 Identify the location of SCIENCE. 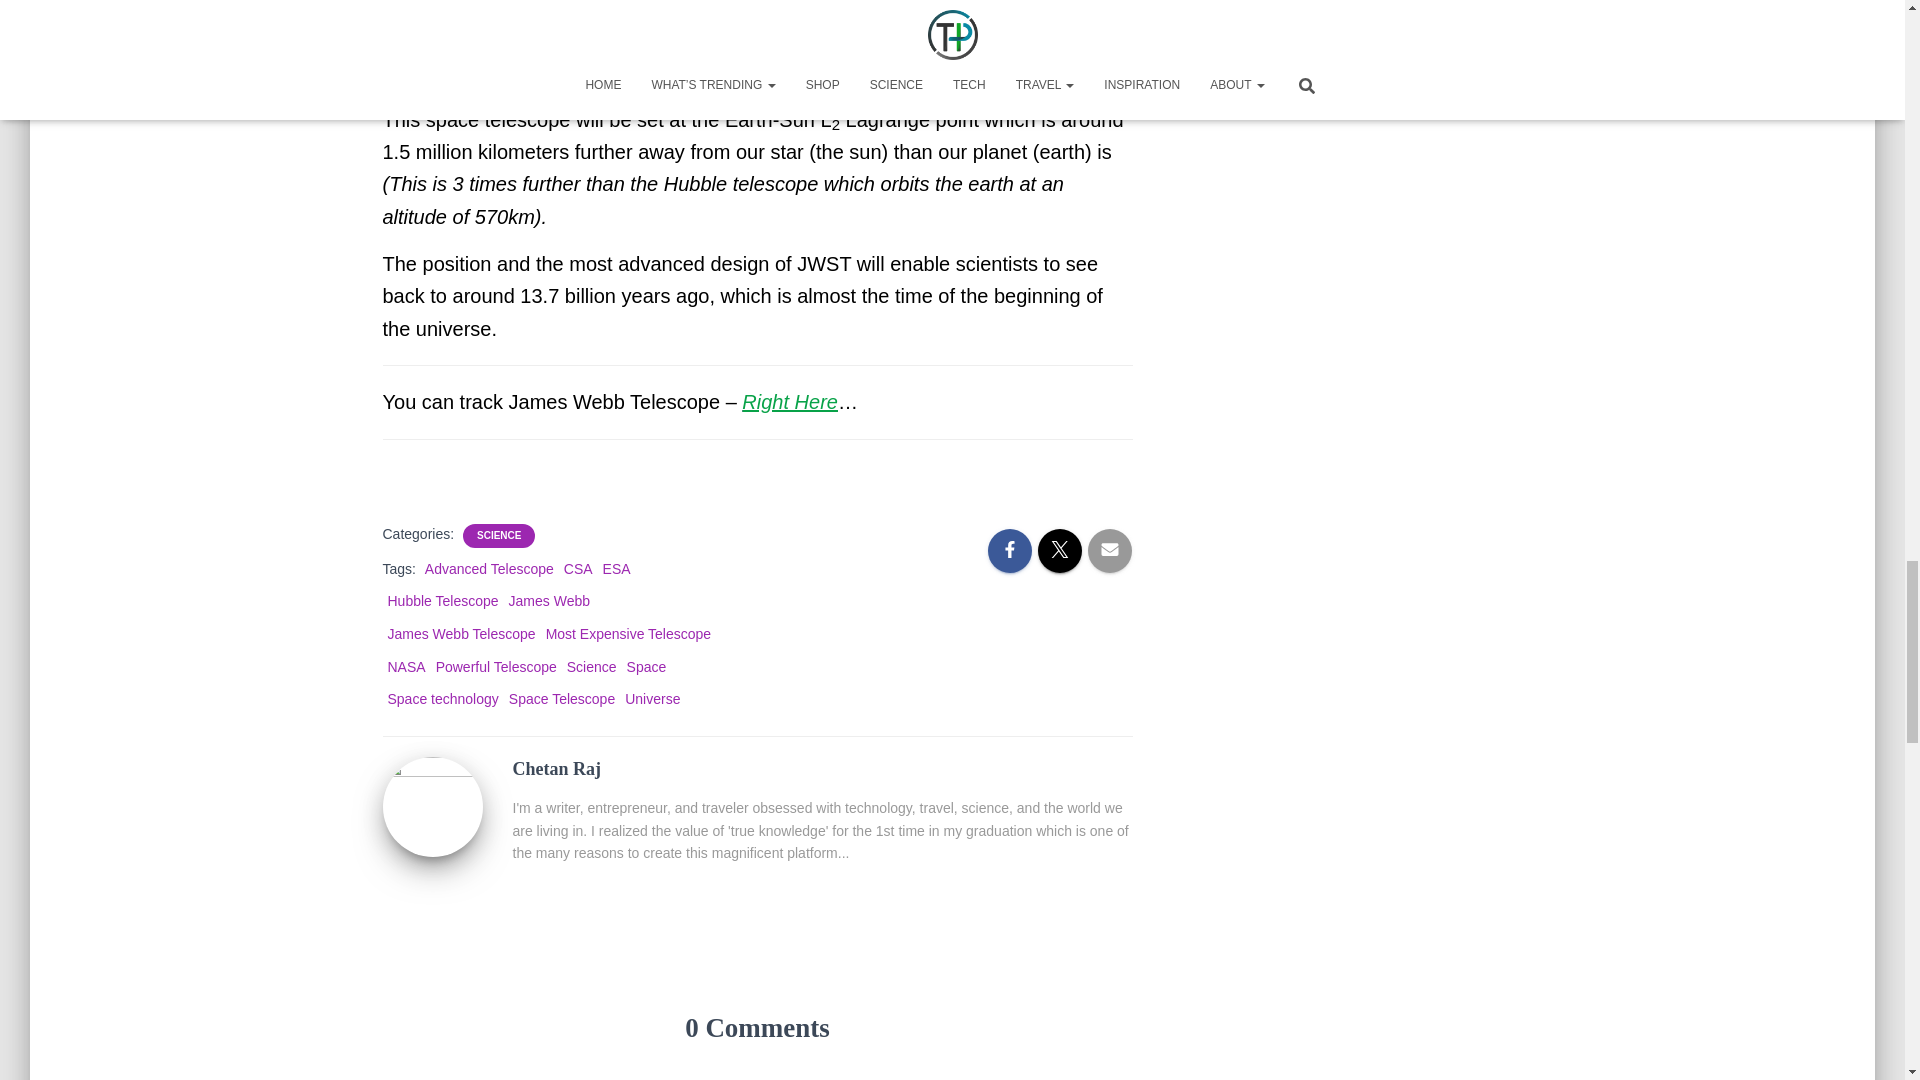
(498, 536).